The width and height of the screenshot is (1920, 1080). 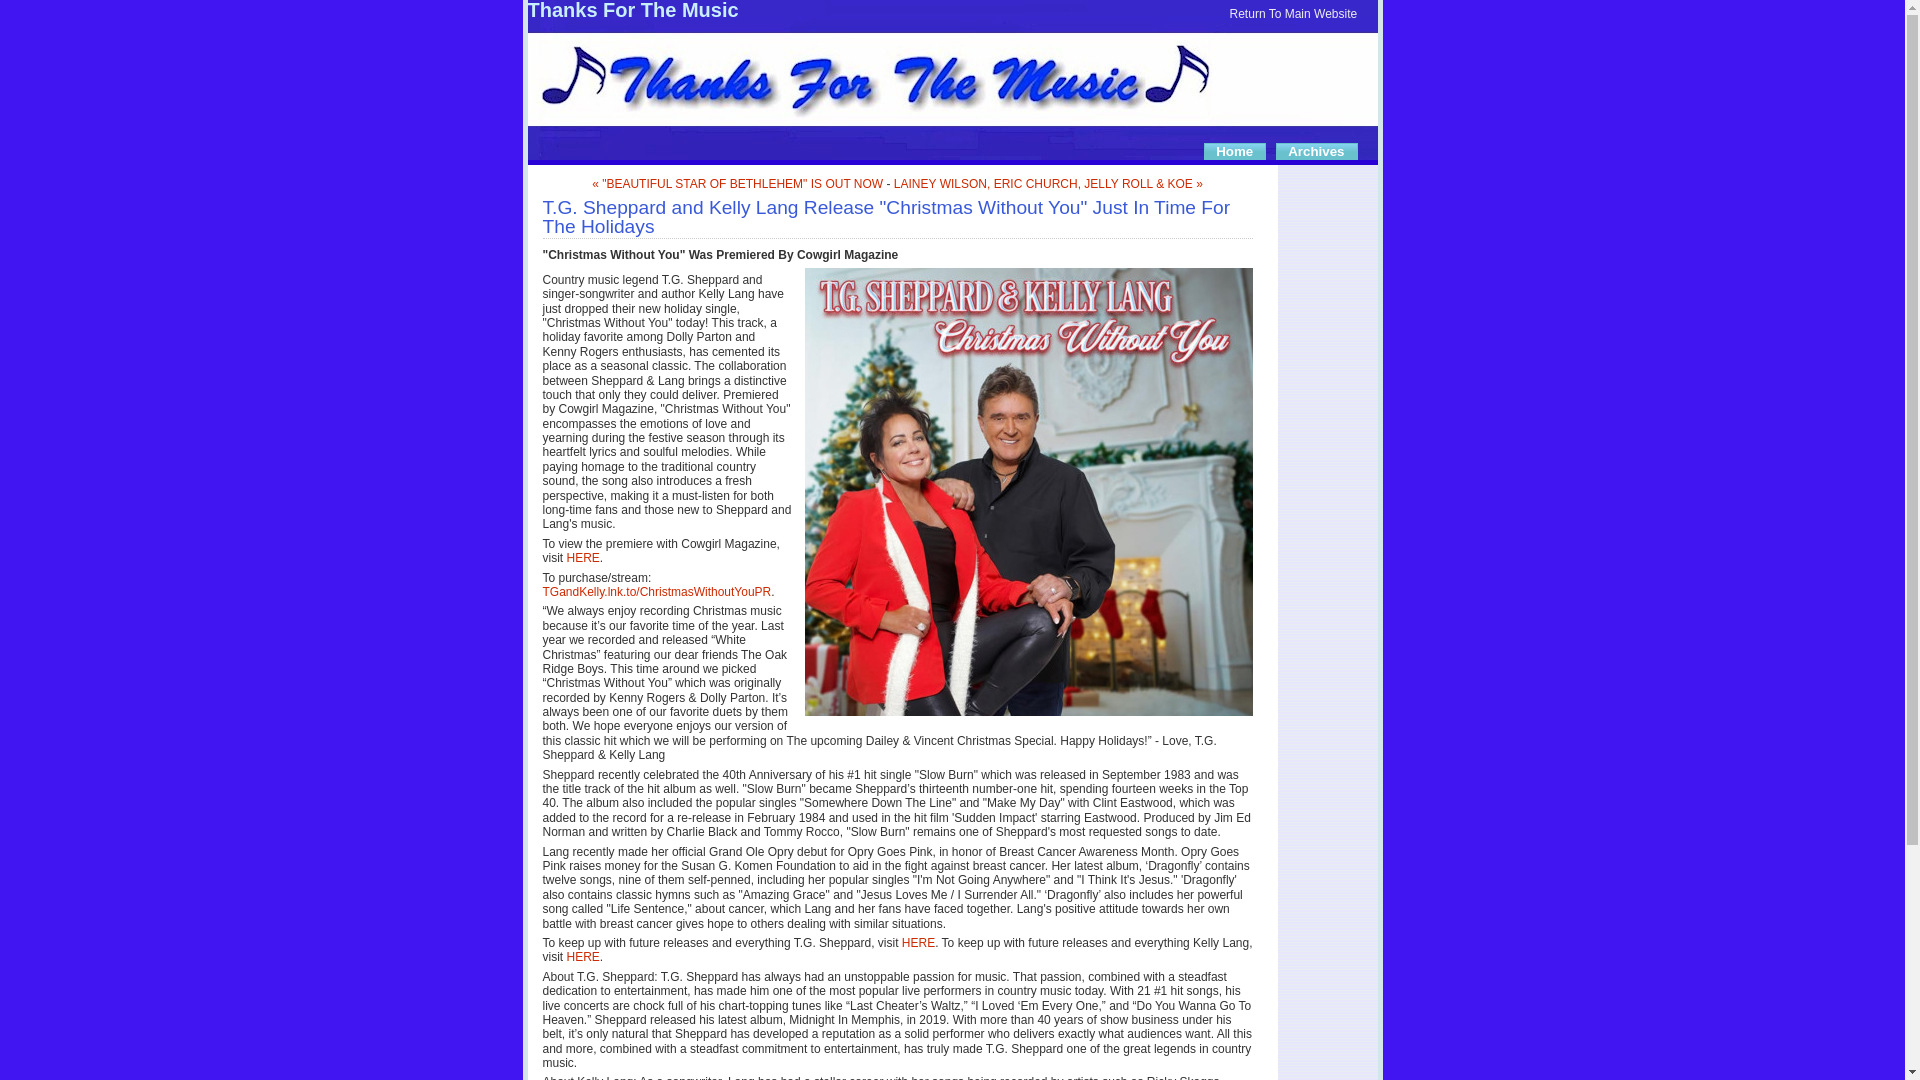 What do you see at coordinates (1294, 13) in the screenshot?
I see `Return To Main Website` at bounding box center [1294, 13].